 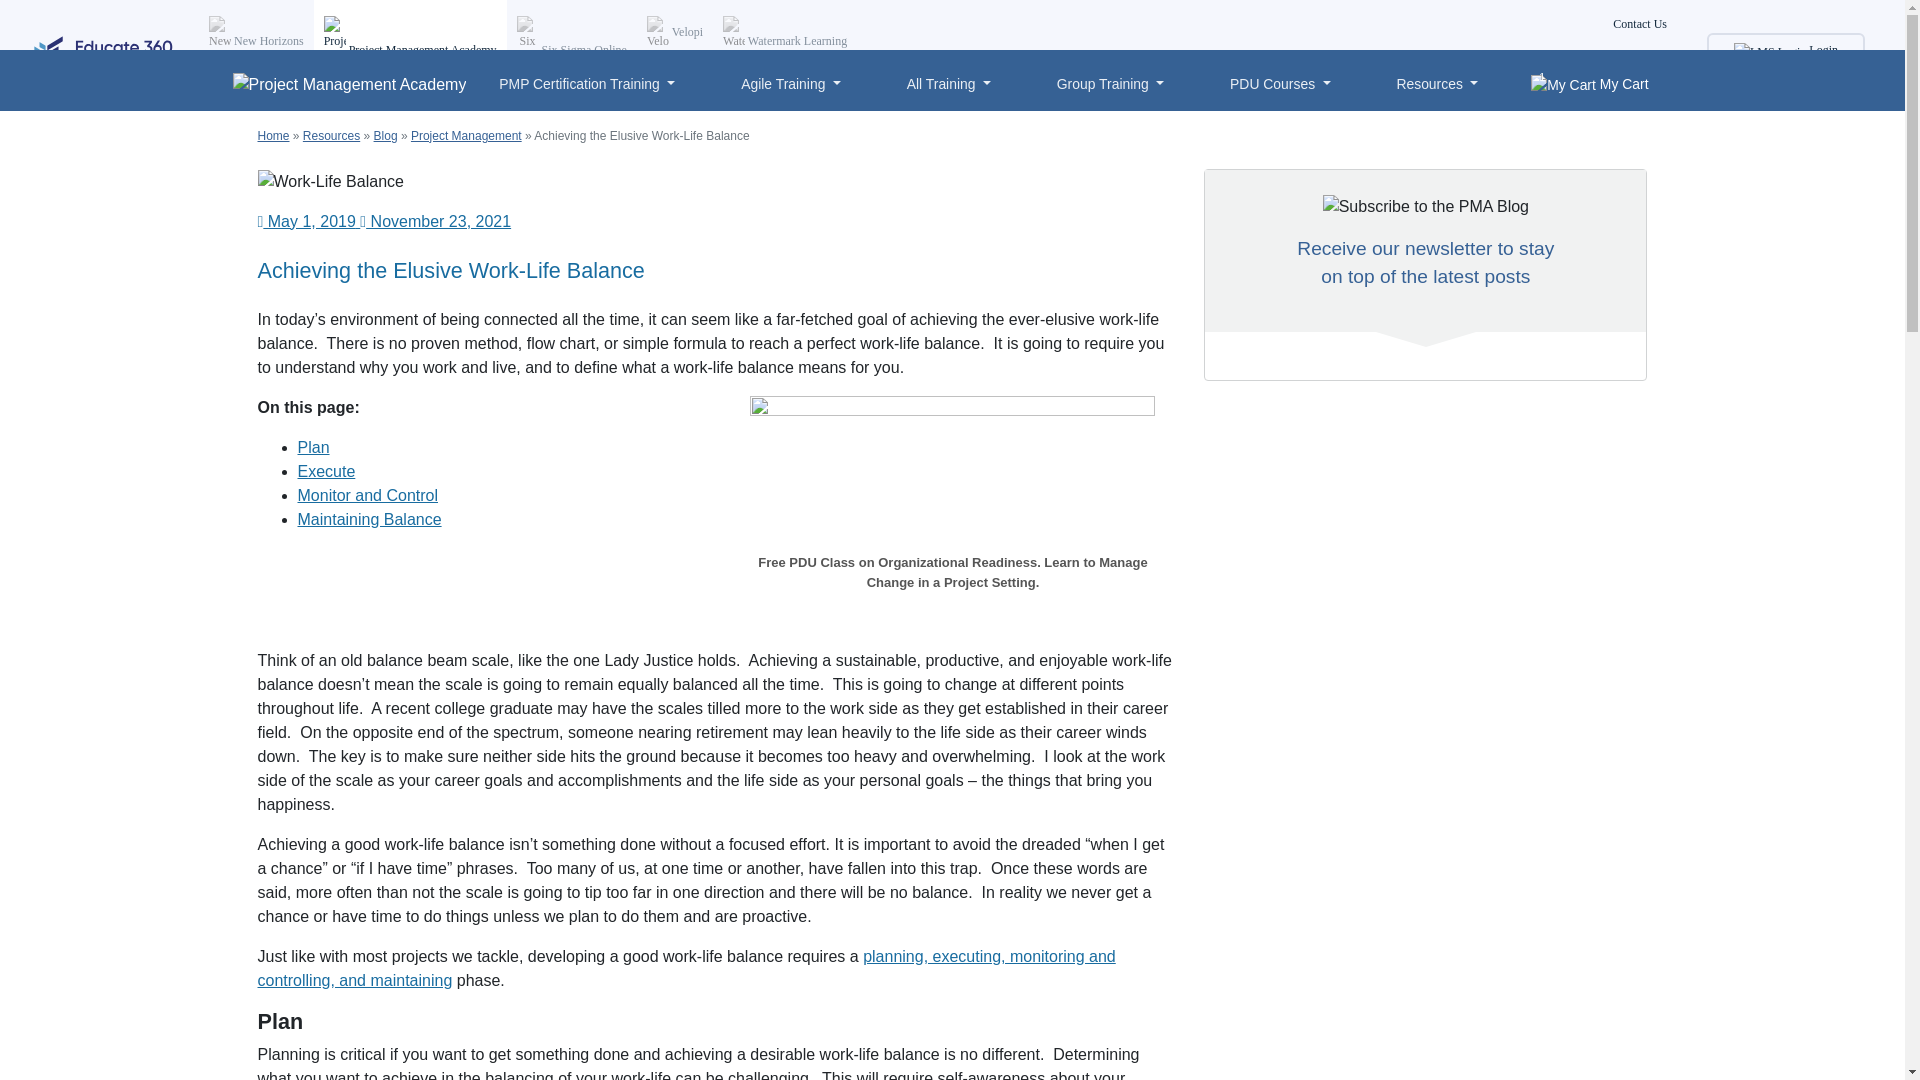 I want to click on Watermark Learning, so click(x=784, y=42).